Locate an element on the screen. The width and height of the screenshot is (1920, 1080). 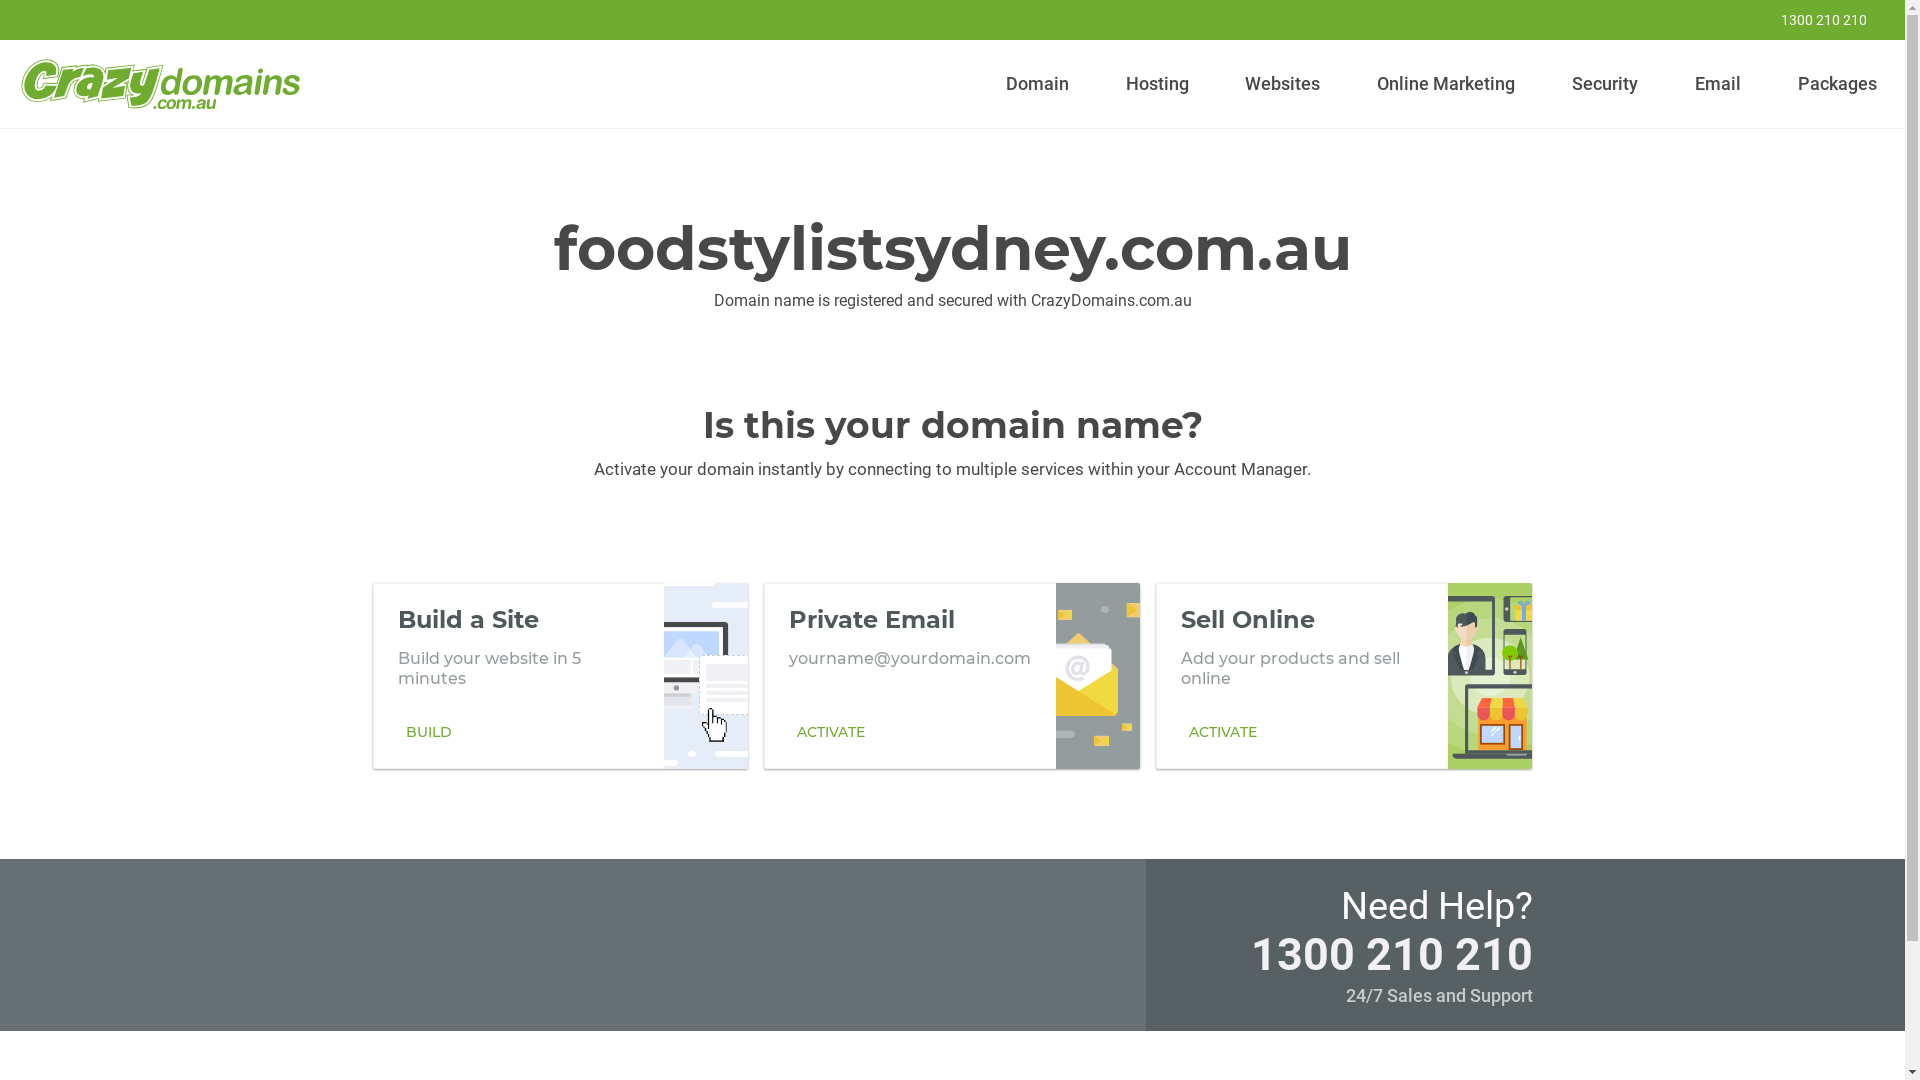
Private Email
yourname@yourdomain.com
ACTIVATE is located at coordinates (952, 675).